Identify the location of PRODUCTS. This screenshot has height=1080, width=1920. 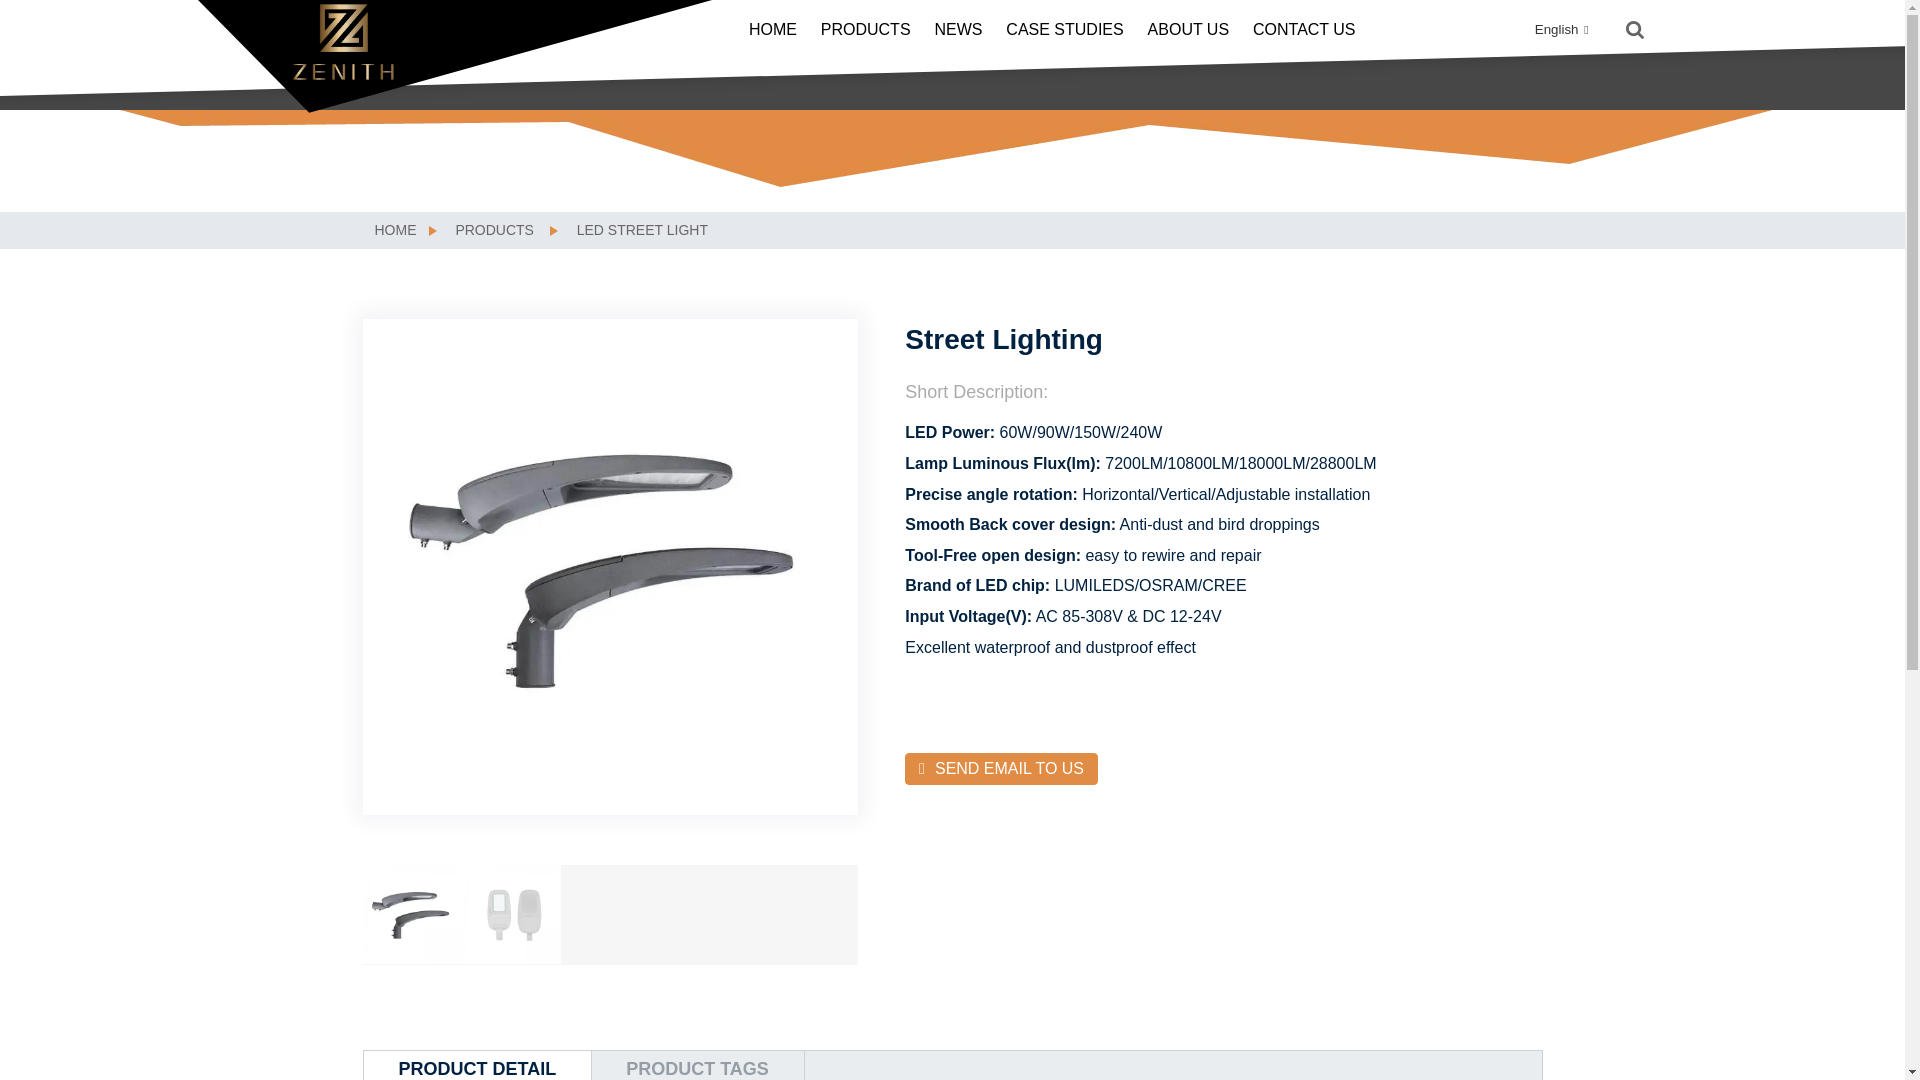
(866, 30).